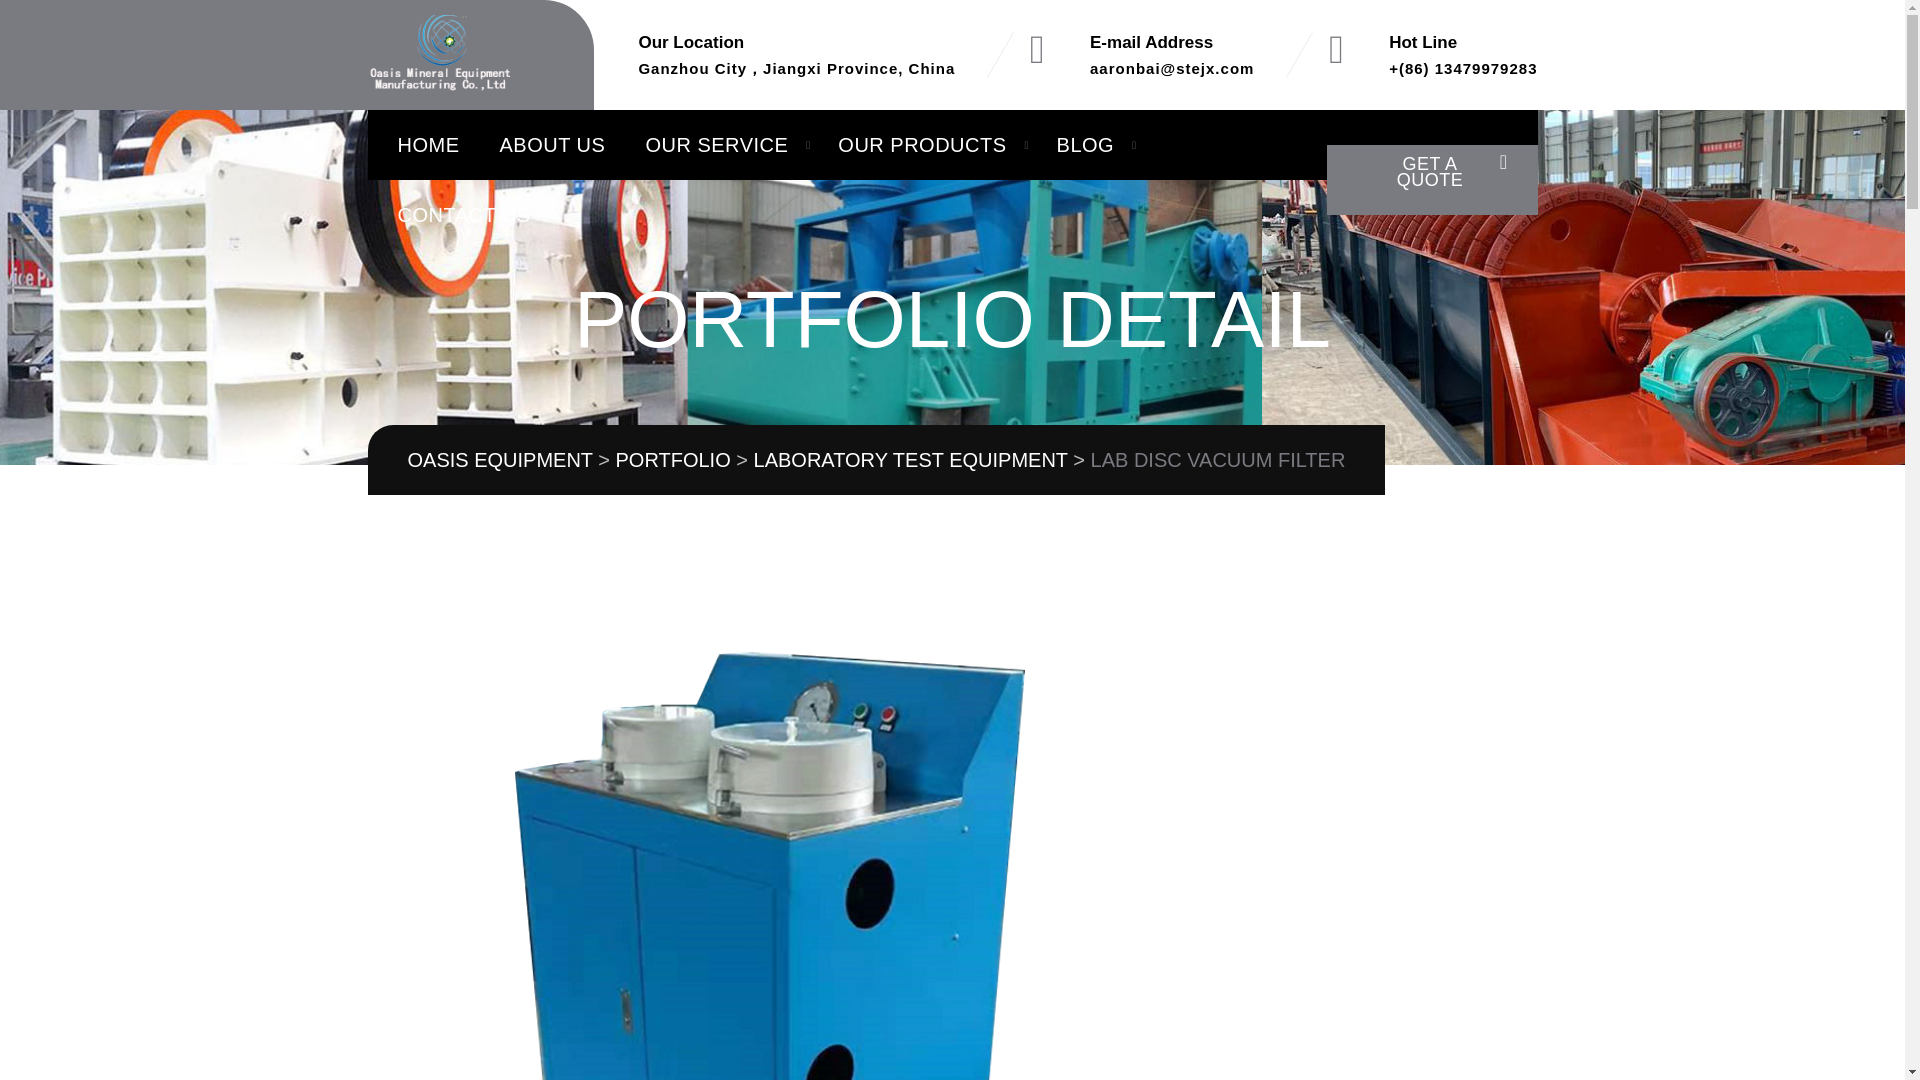 This screenshot has height=1080, width=1920. Describe the element at coordinates (500, 460) in the screenshot. I see `OASIS EQUIPMENT` at that location.